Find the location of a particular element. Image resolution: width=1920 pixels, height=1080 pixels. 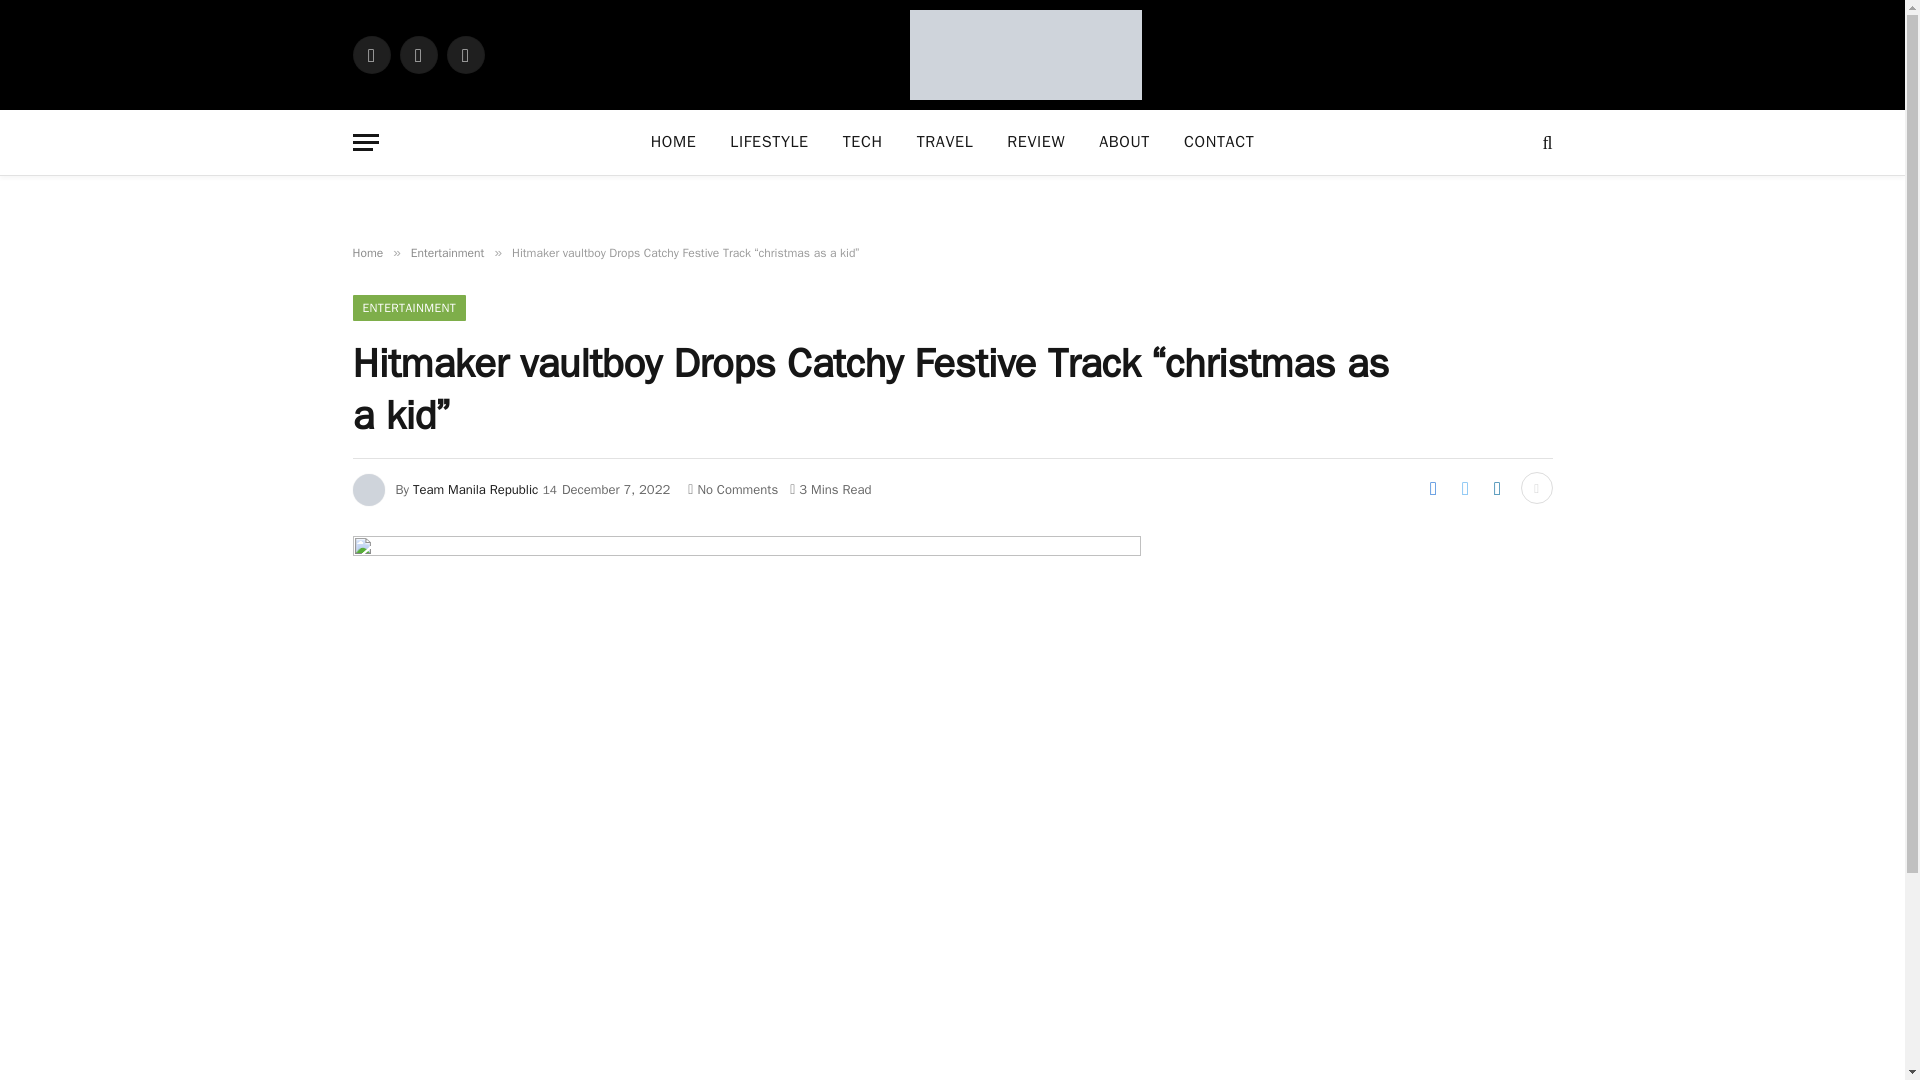

CONTACT is located at coordinates (1219, 142).